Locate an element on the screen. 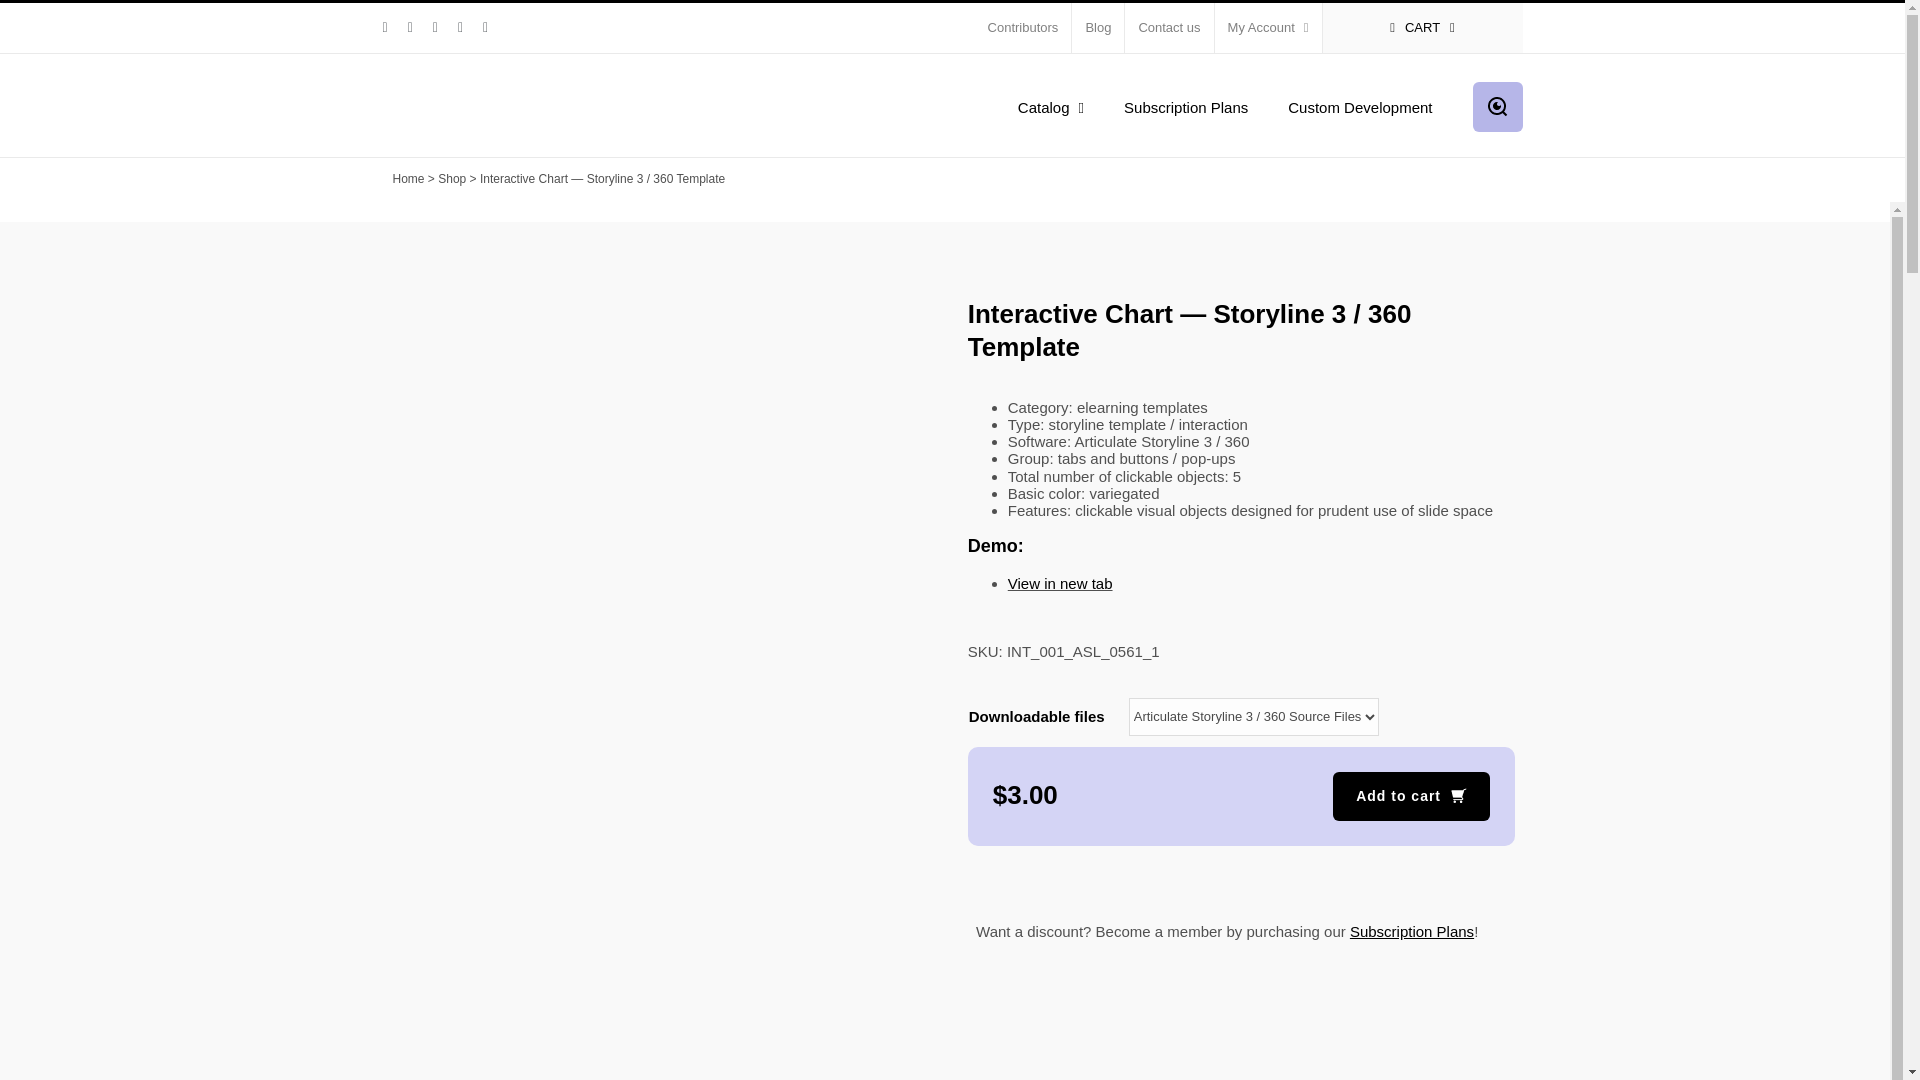 The width and height of the screenshot is (1920, 1080). Blog is located at coordinates (1097, 28).